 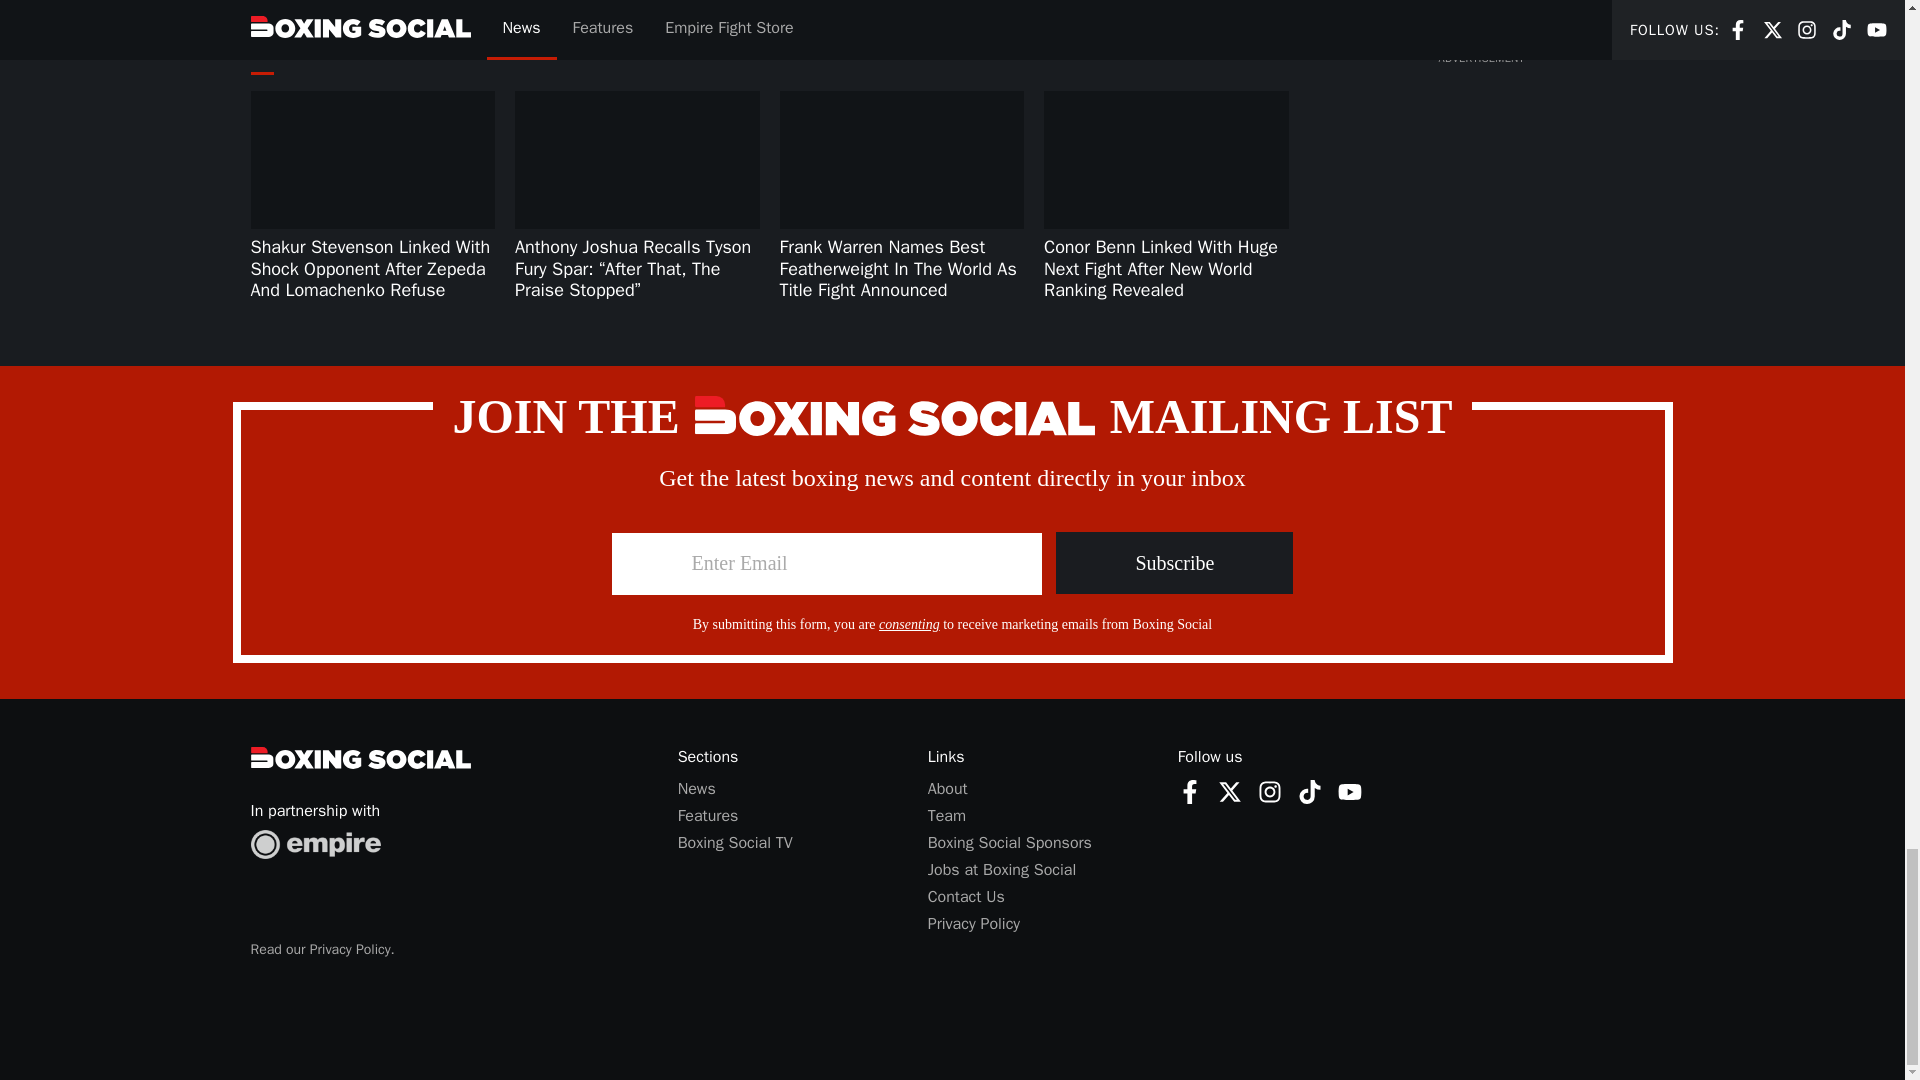 What do you see at coordinates (1174, 563) in the screenshot?
I see `Subscribe` at bounding box center [1174, 563].